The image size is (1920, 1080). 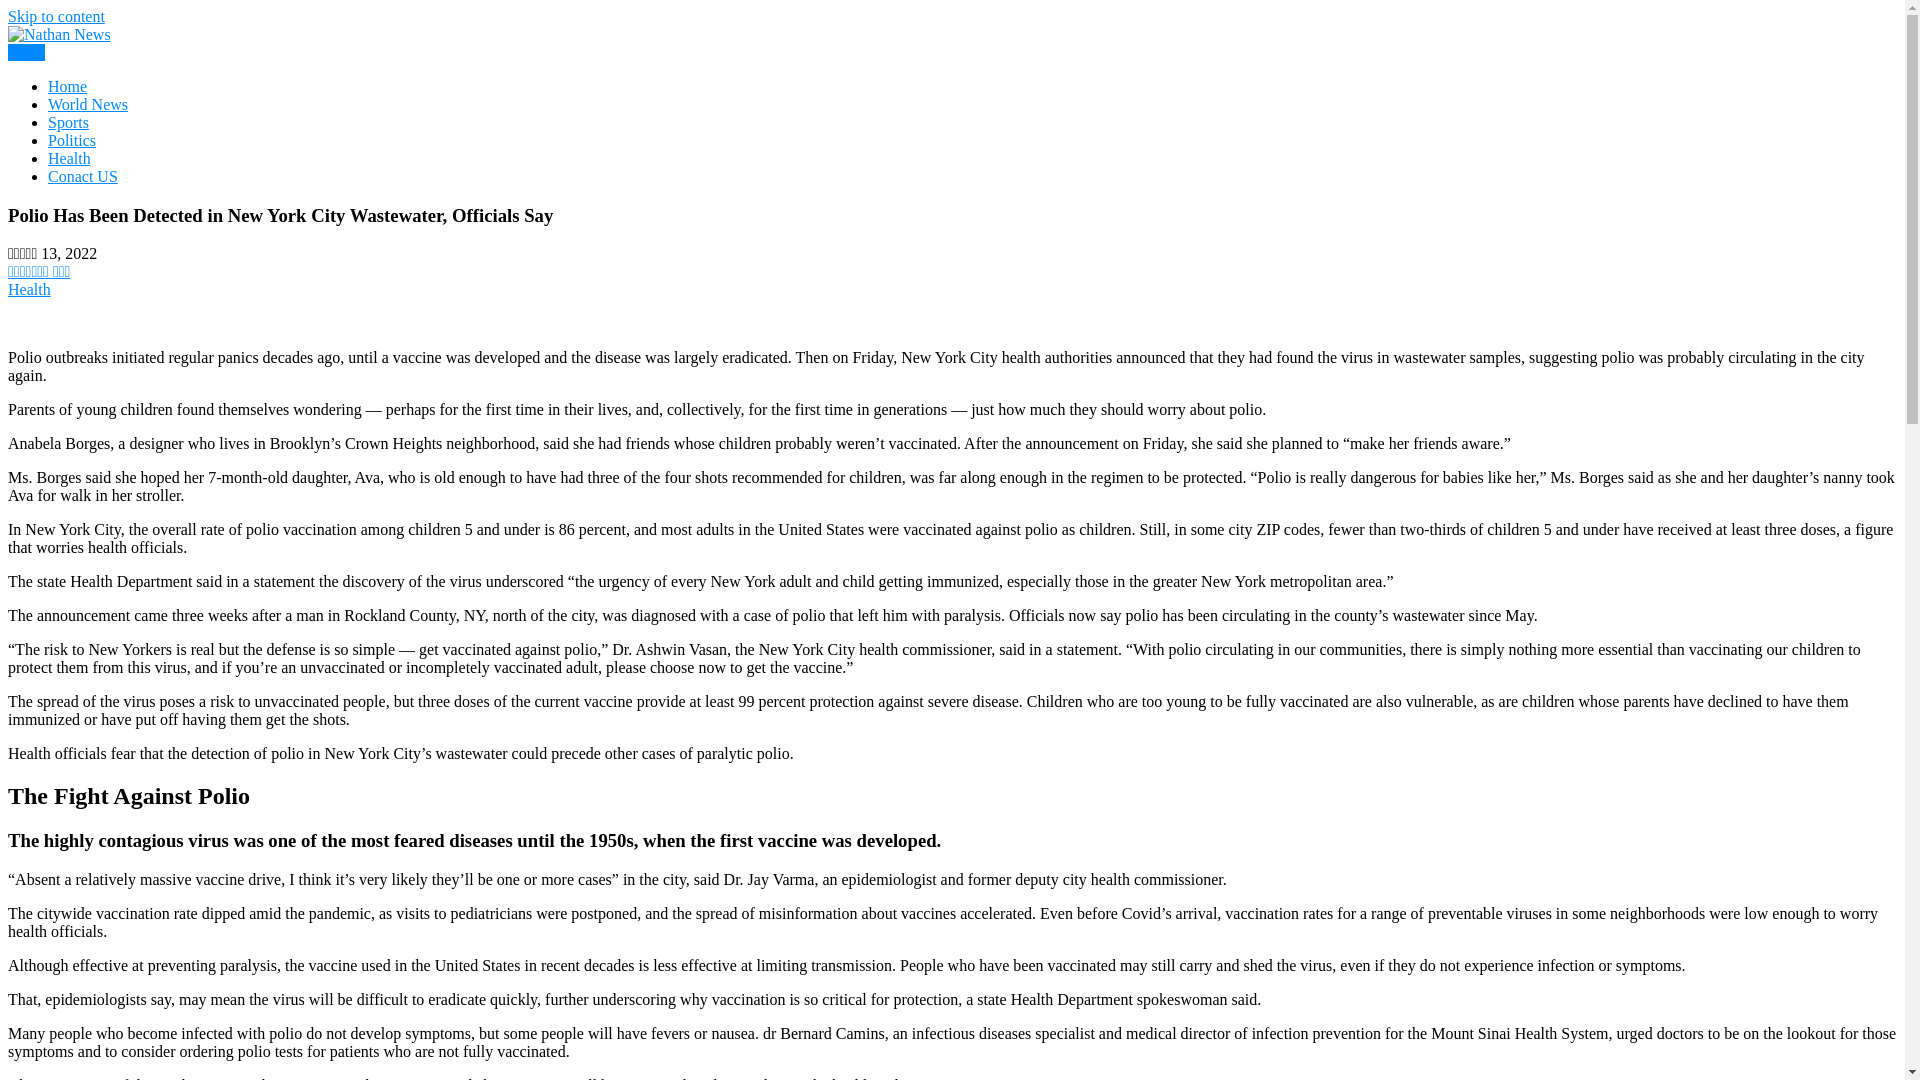 What do you see at coordinates (68, 122) in the screenshot?
I see `Sports` at bounding box center [68, 122].